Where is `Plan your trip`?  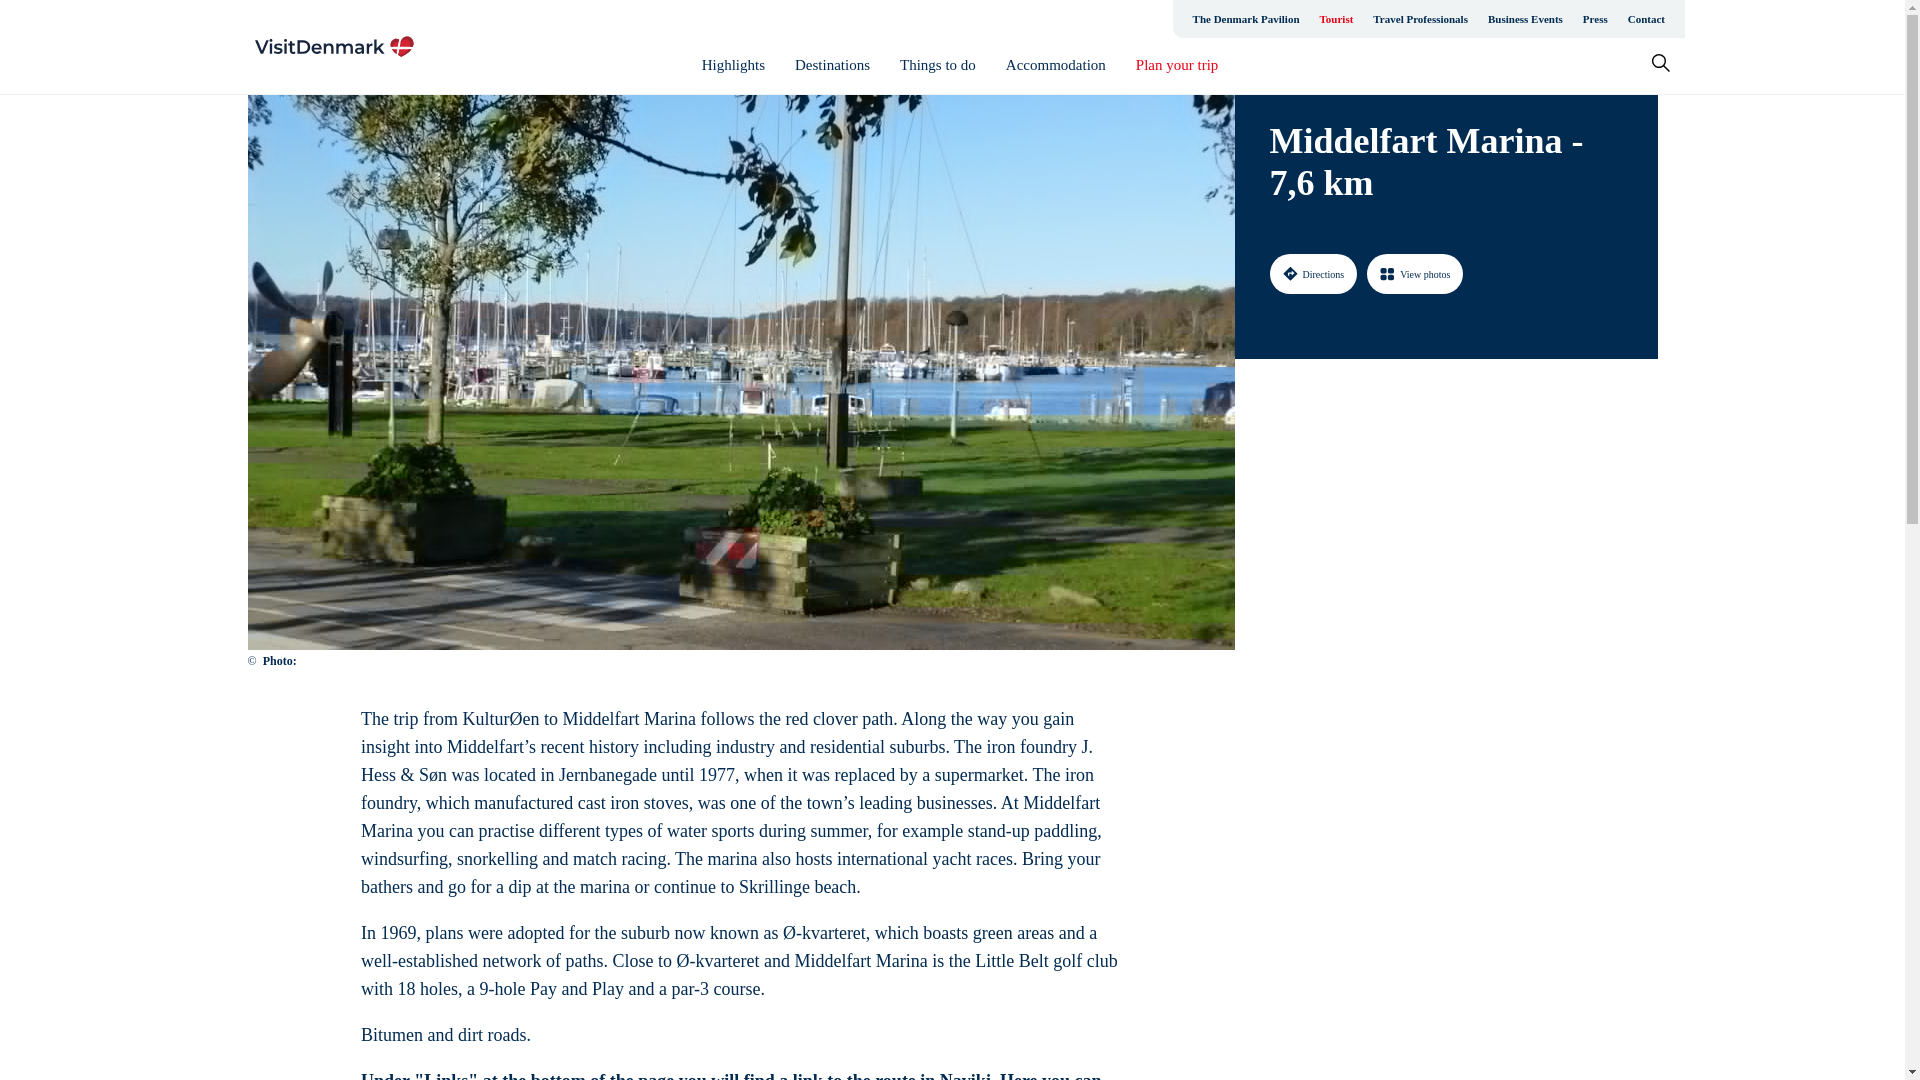 Plan your trip is located at coordinates (1178, 65).